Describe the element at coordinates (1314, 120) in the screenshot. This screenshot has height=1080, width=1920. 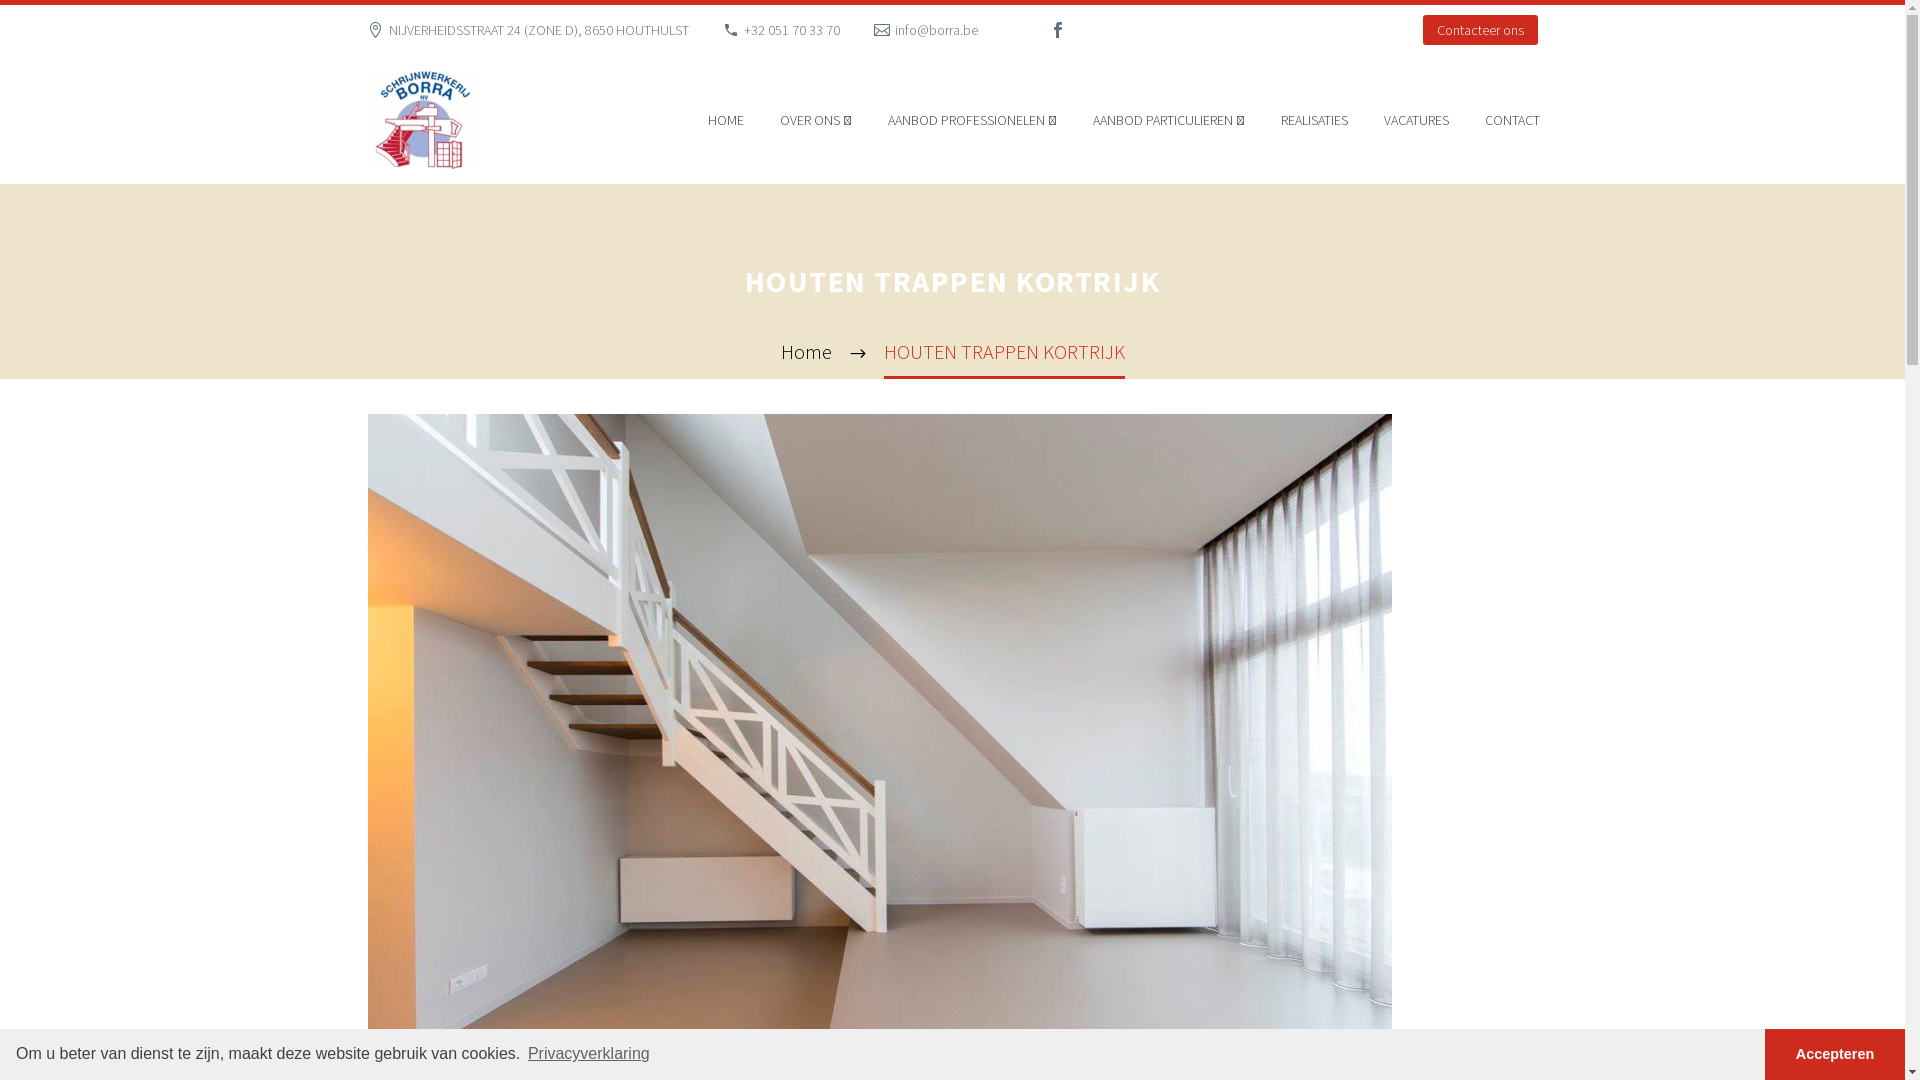
I see `REALISATIES` at that location.